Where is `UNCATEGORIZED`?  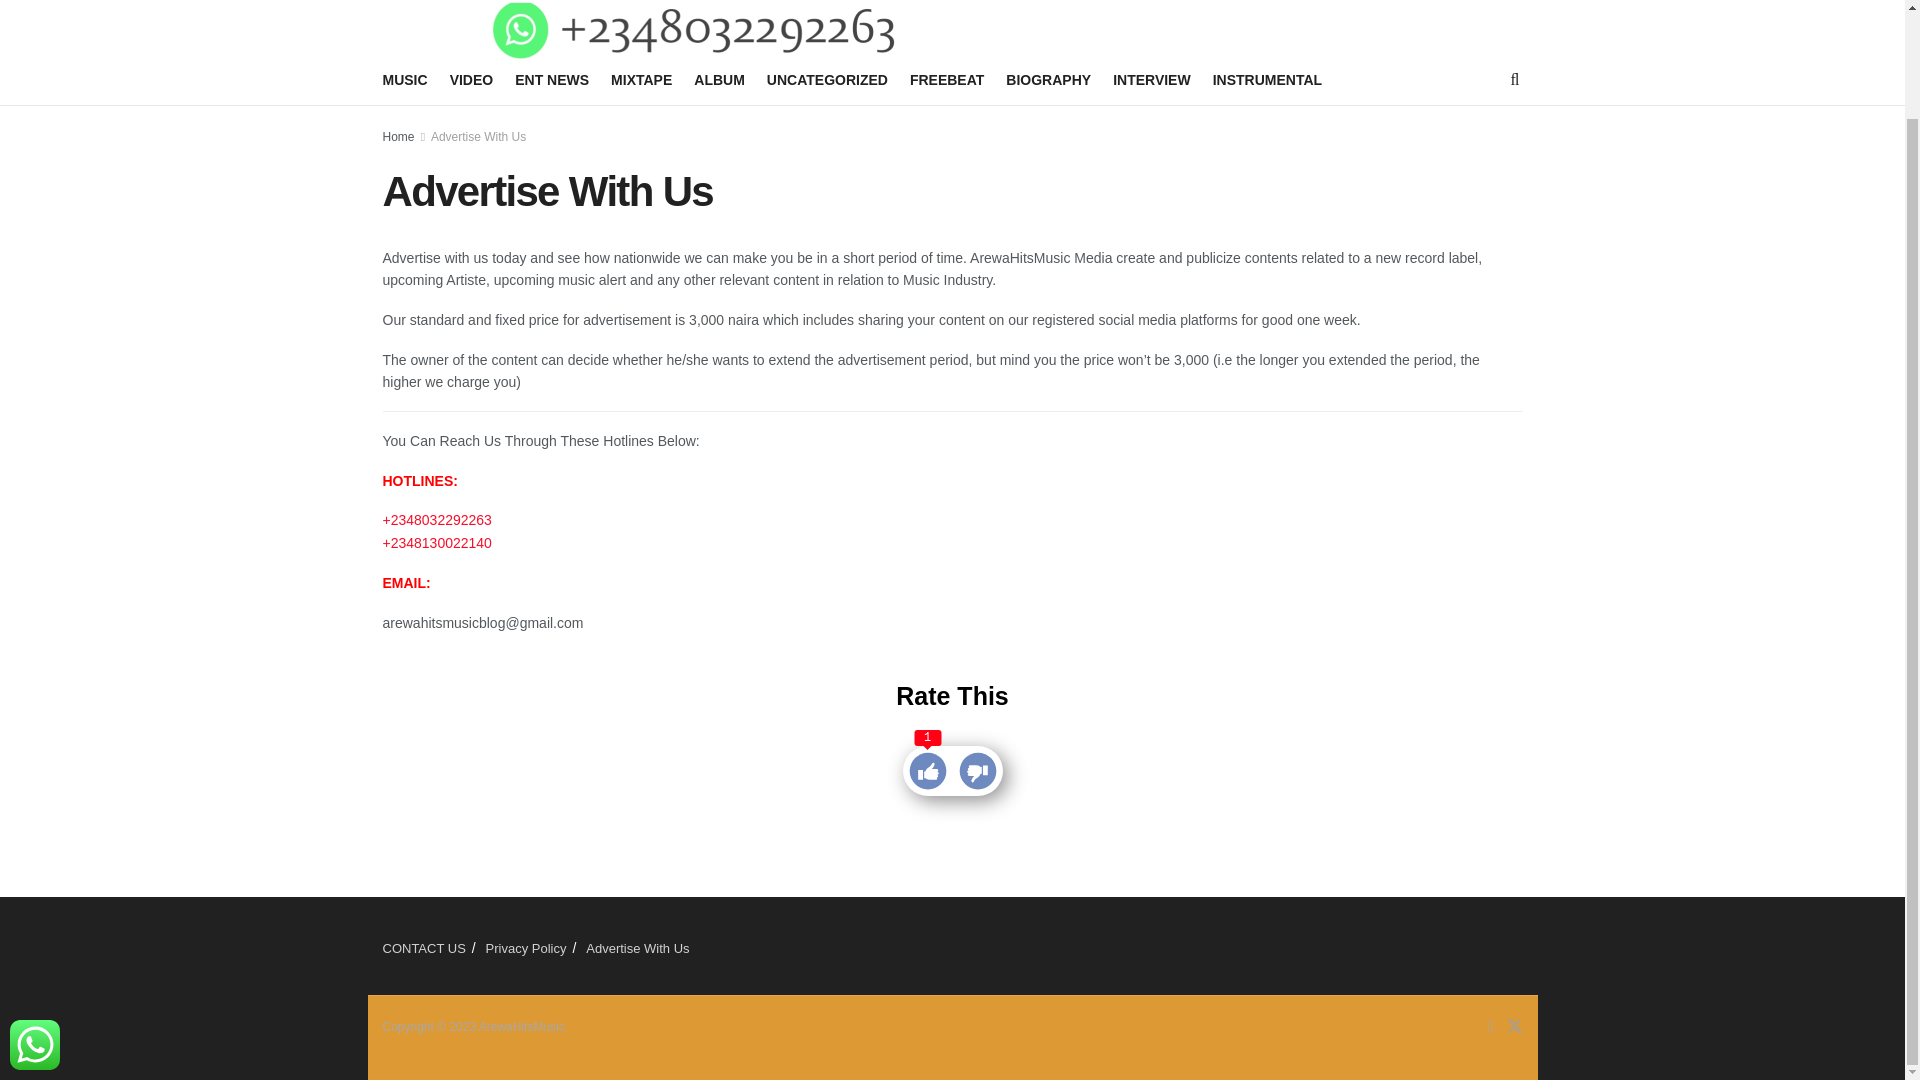 UNCATEGORIZED is located at coordinates (826, 79).